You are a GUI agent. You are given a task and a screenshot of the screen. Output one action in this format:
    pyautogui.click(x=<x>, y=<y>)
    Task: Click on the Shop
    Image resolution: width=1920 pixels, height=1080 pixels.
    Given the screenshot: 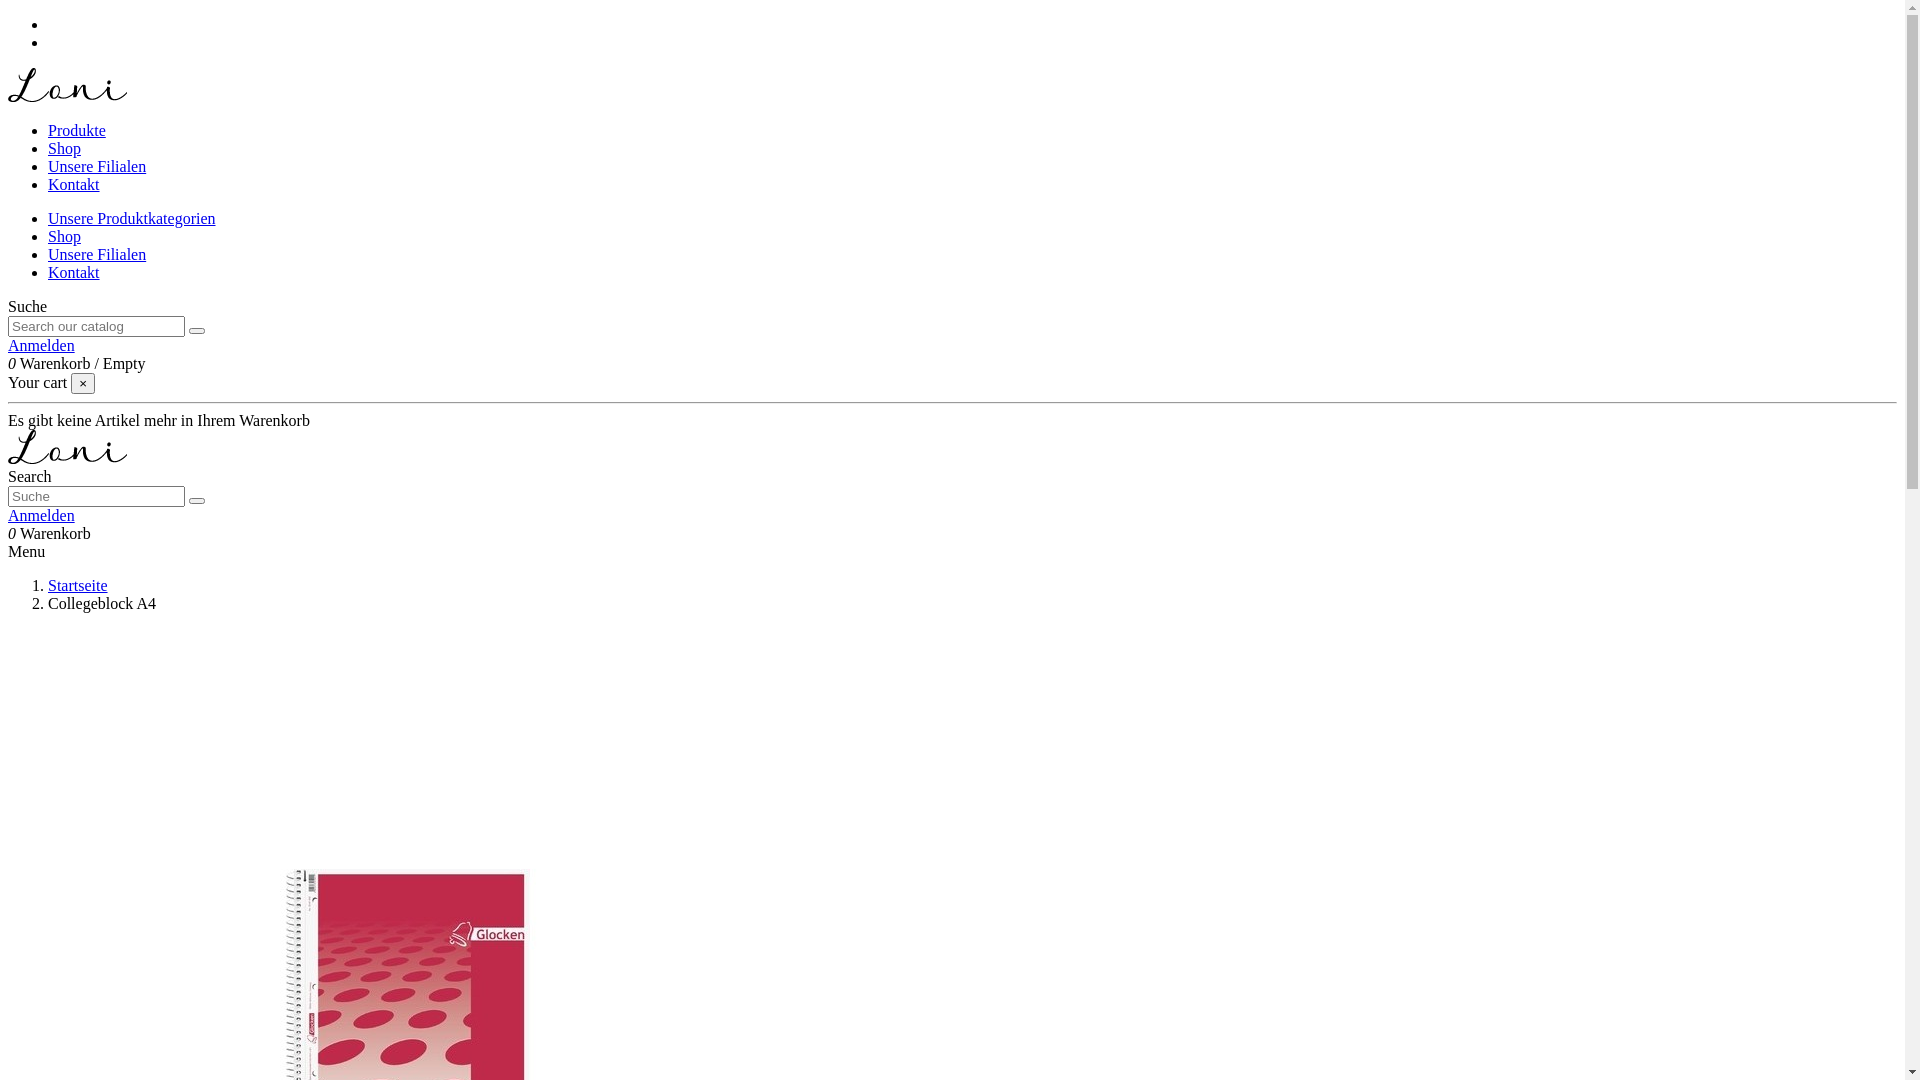 What is the action you would take?
    pyautogui.click(x=64, y=236)
    